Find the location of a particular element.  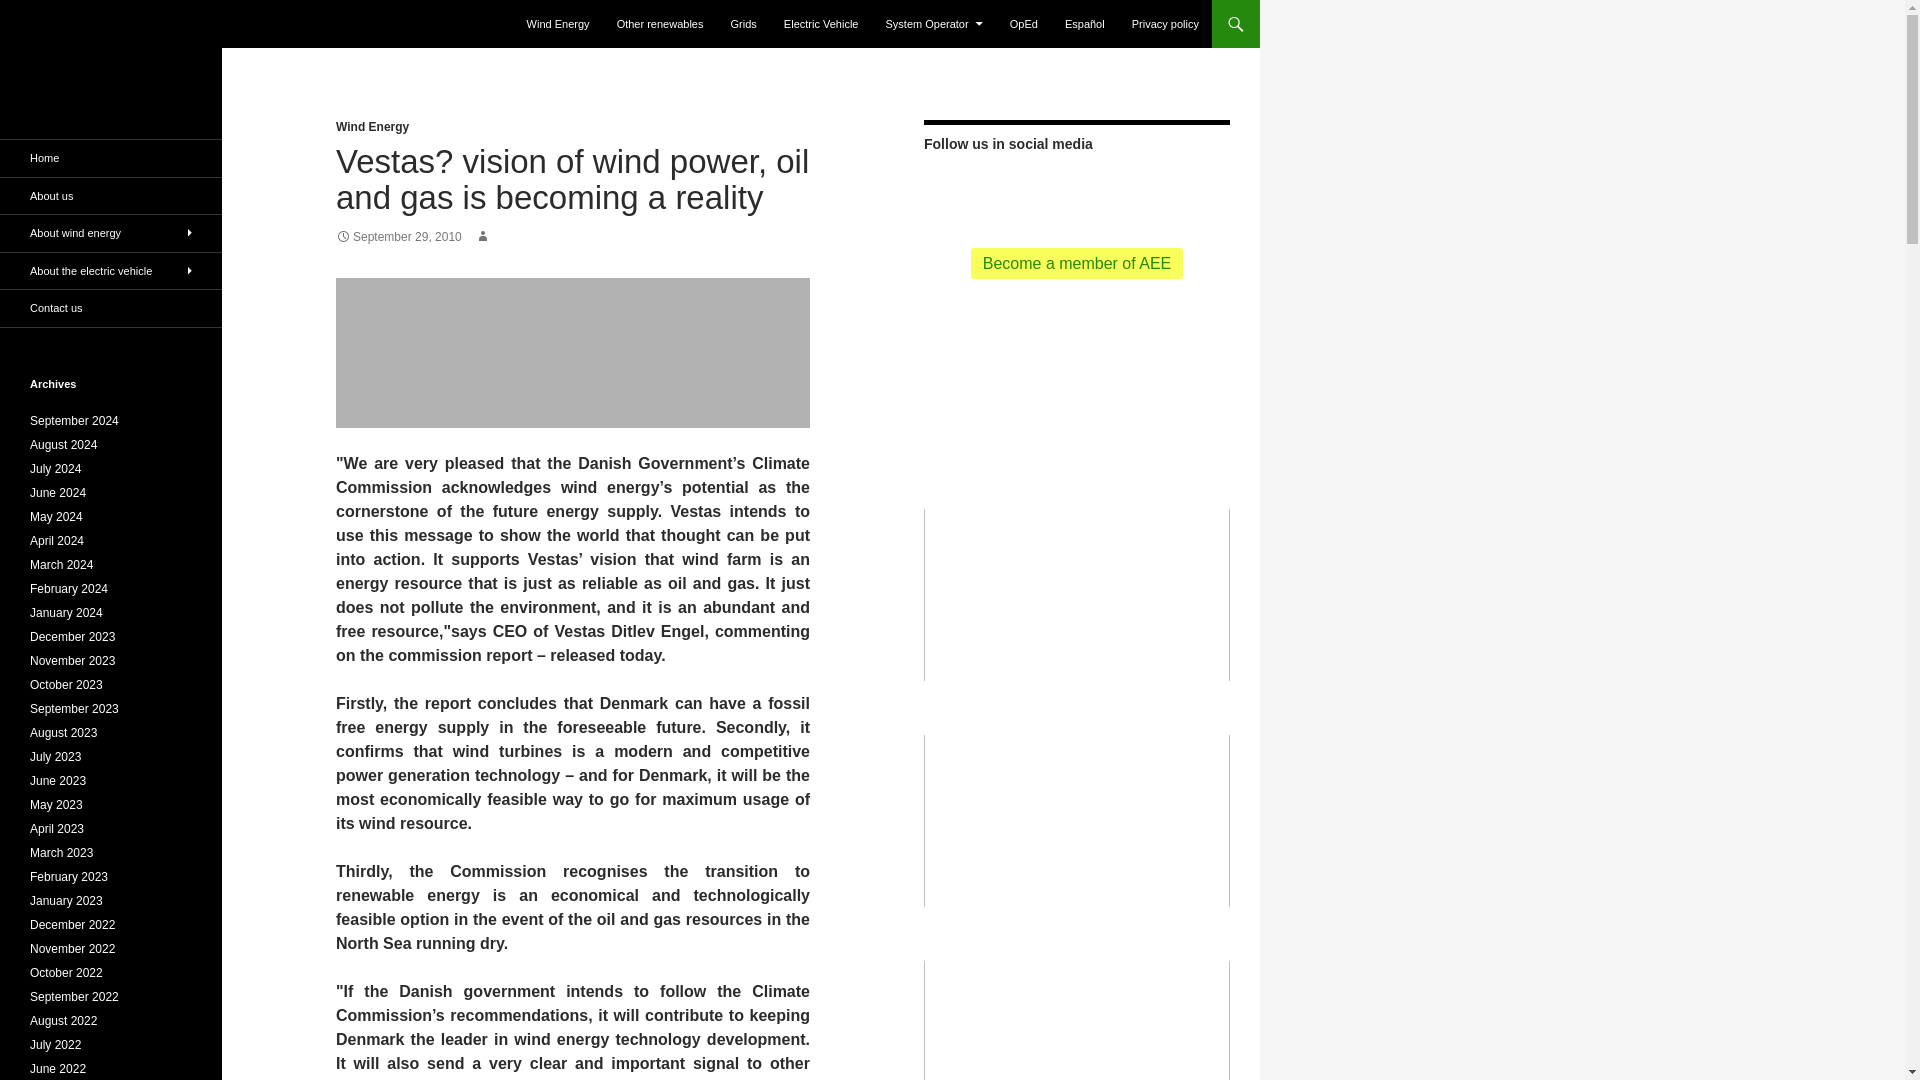

Other renewables is located at coordinates (660, 24).